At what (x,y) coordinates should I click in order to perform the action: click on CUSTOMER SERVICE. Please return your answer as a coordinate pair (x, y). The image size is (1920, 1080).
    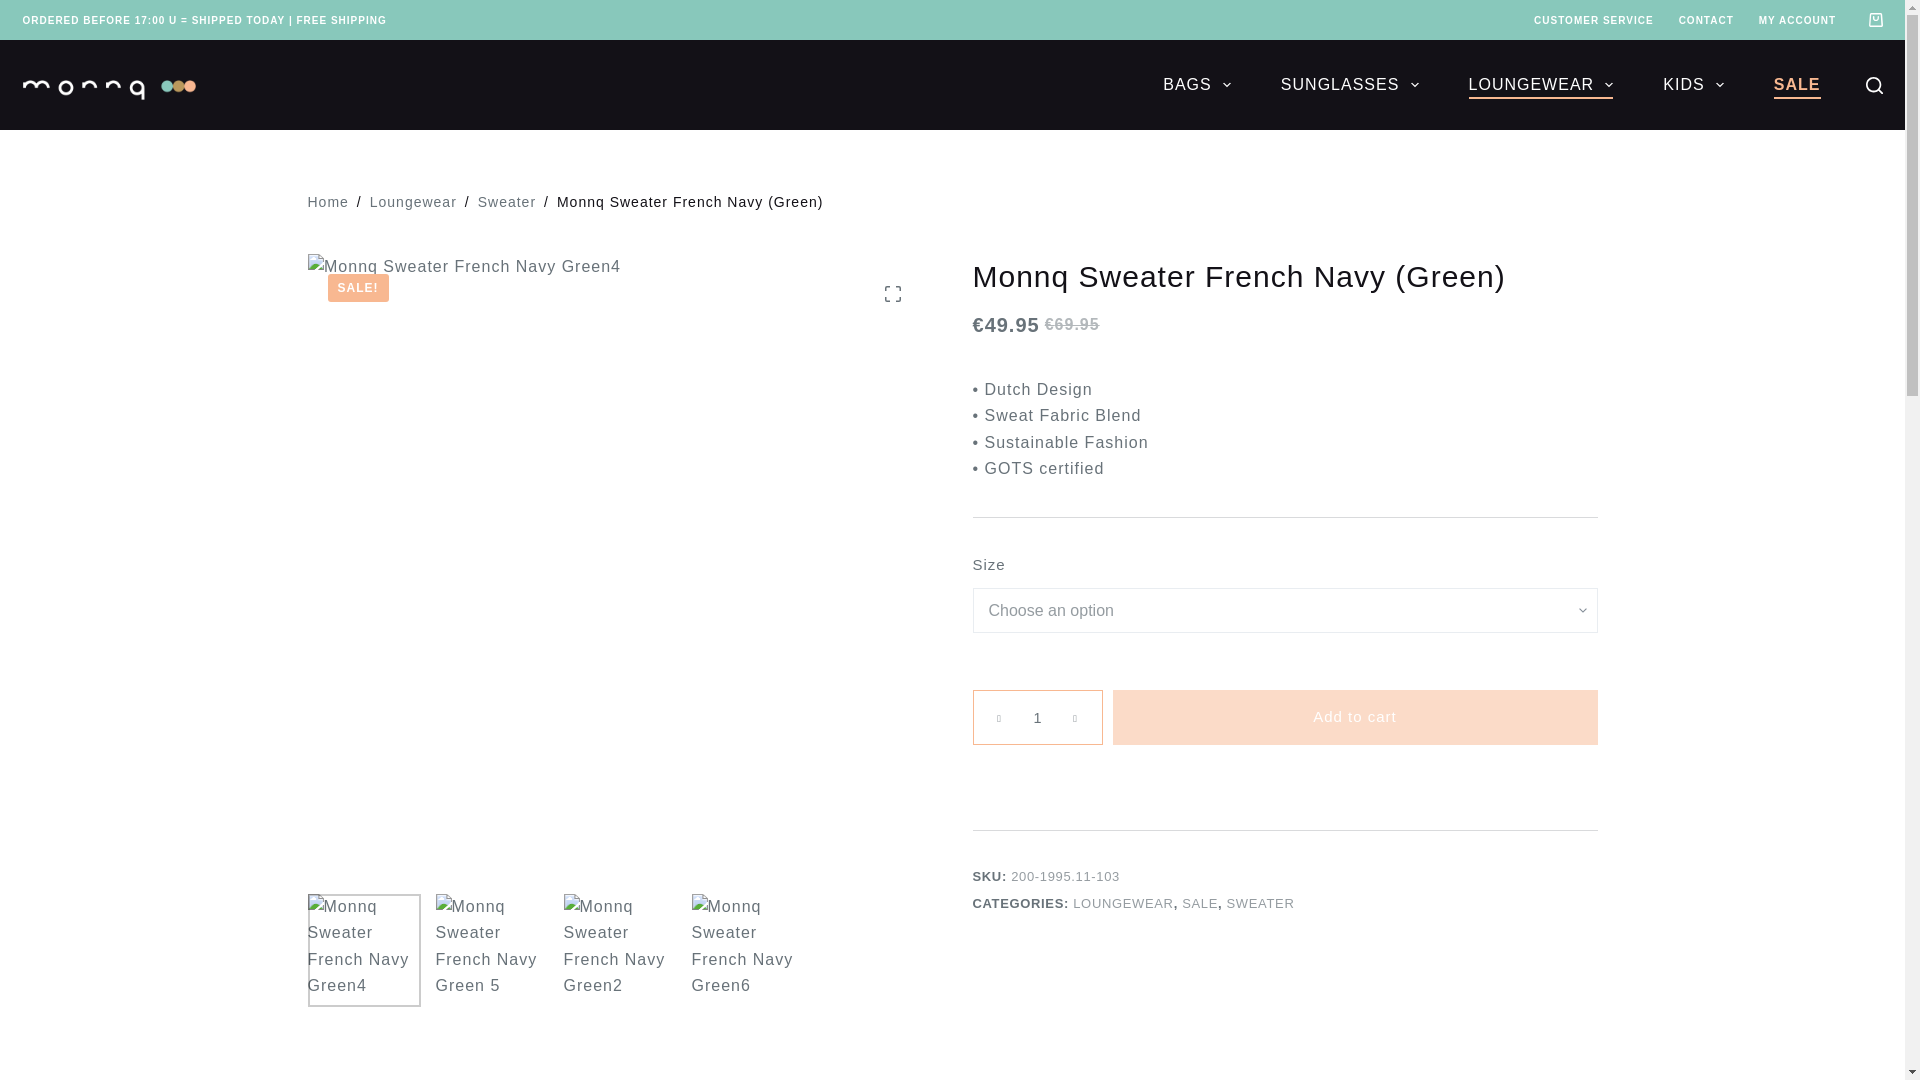
    Looking at the image, I should click on (1594, 20).